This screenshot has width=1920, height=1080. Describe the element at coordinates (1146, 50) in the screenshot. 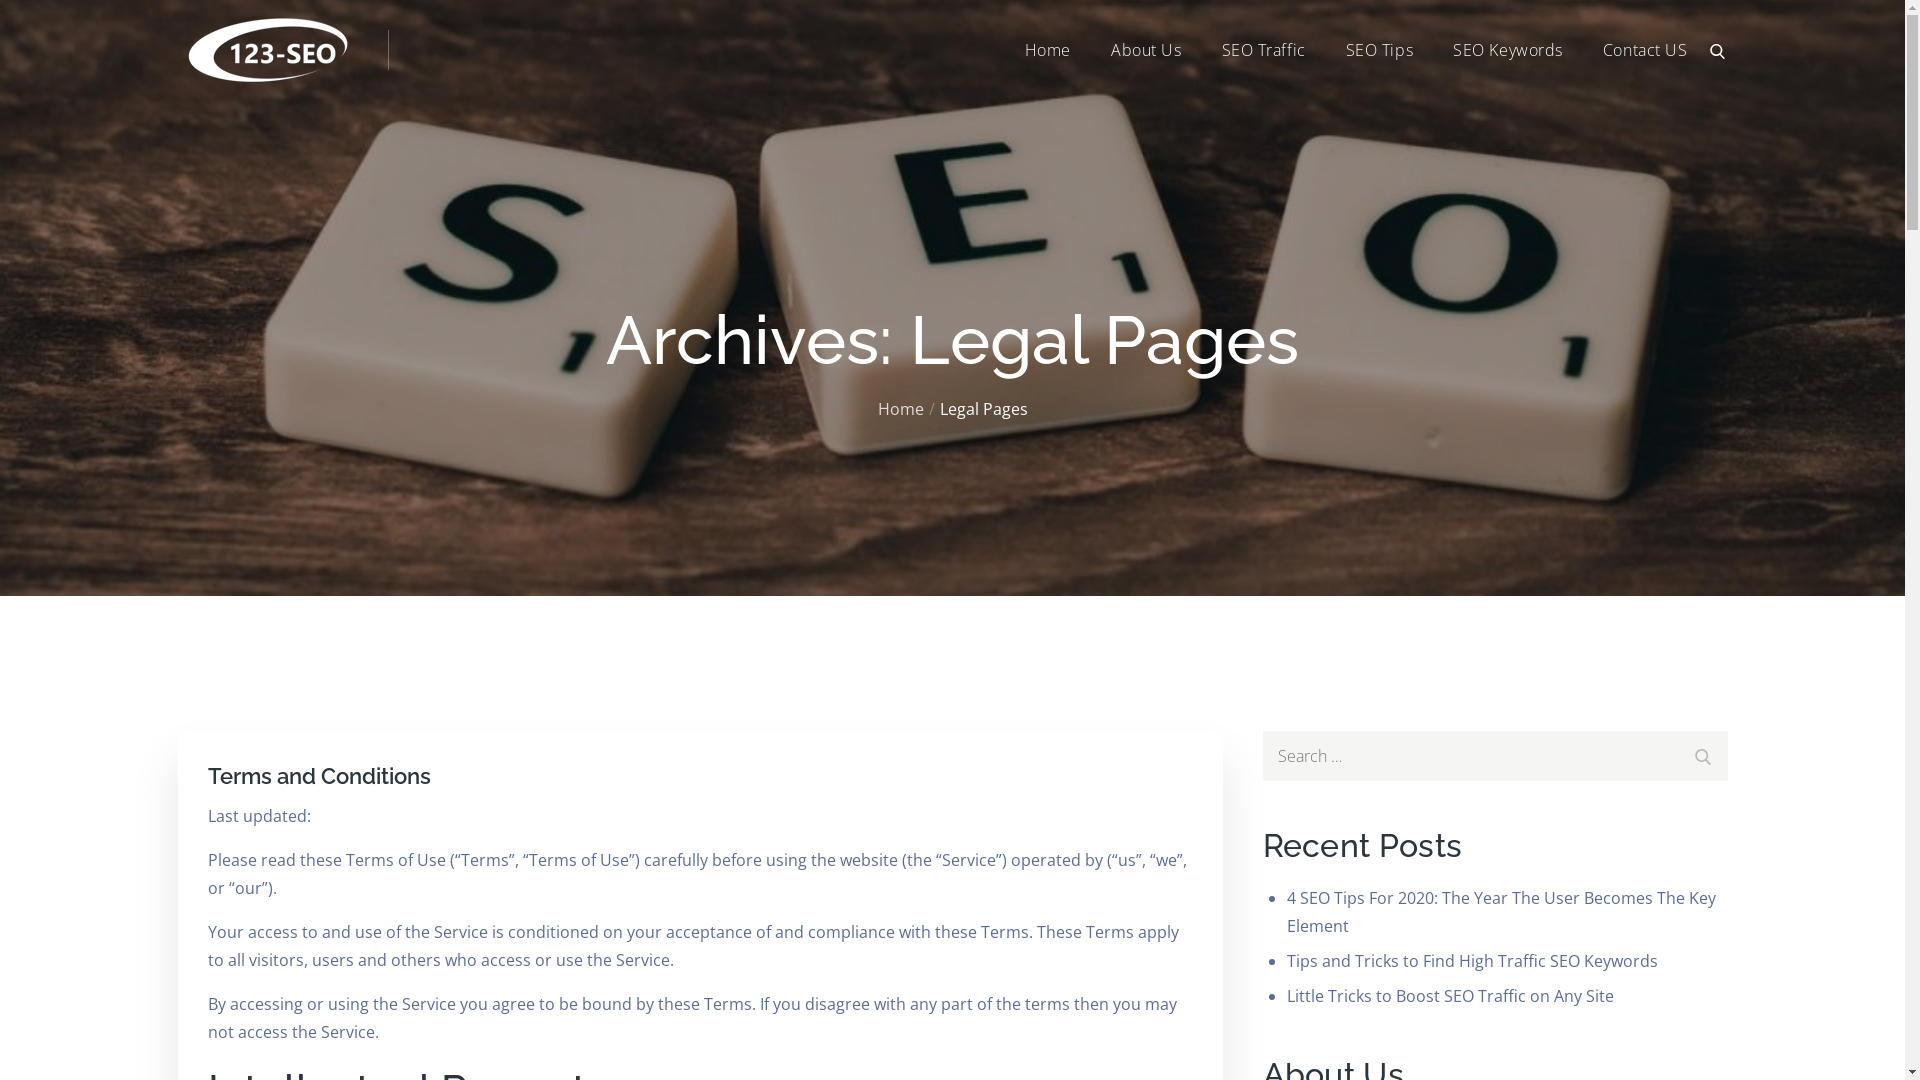

I see `About Us` at that location.